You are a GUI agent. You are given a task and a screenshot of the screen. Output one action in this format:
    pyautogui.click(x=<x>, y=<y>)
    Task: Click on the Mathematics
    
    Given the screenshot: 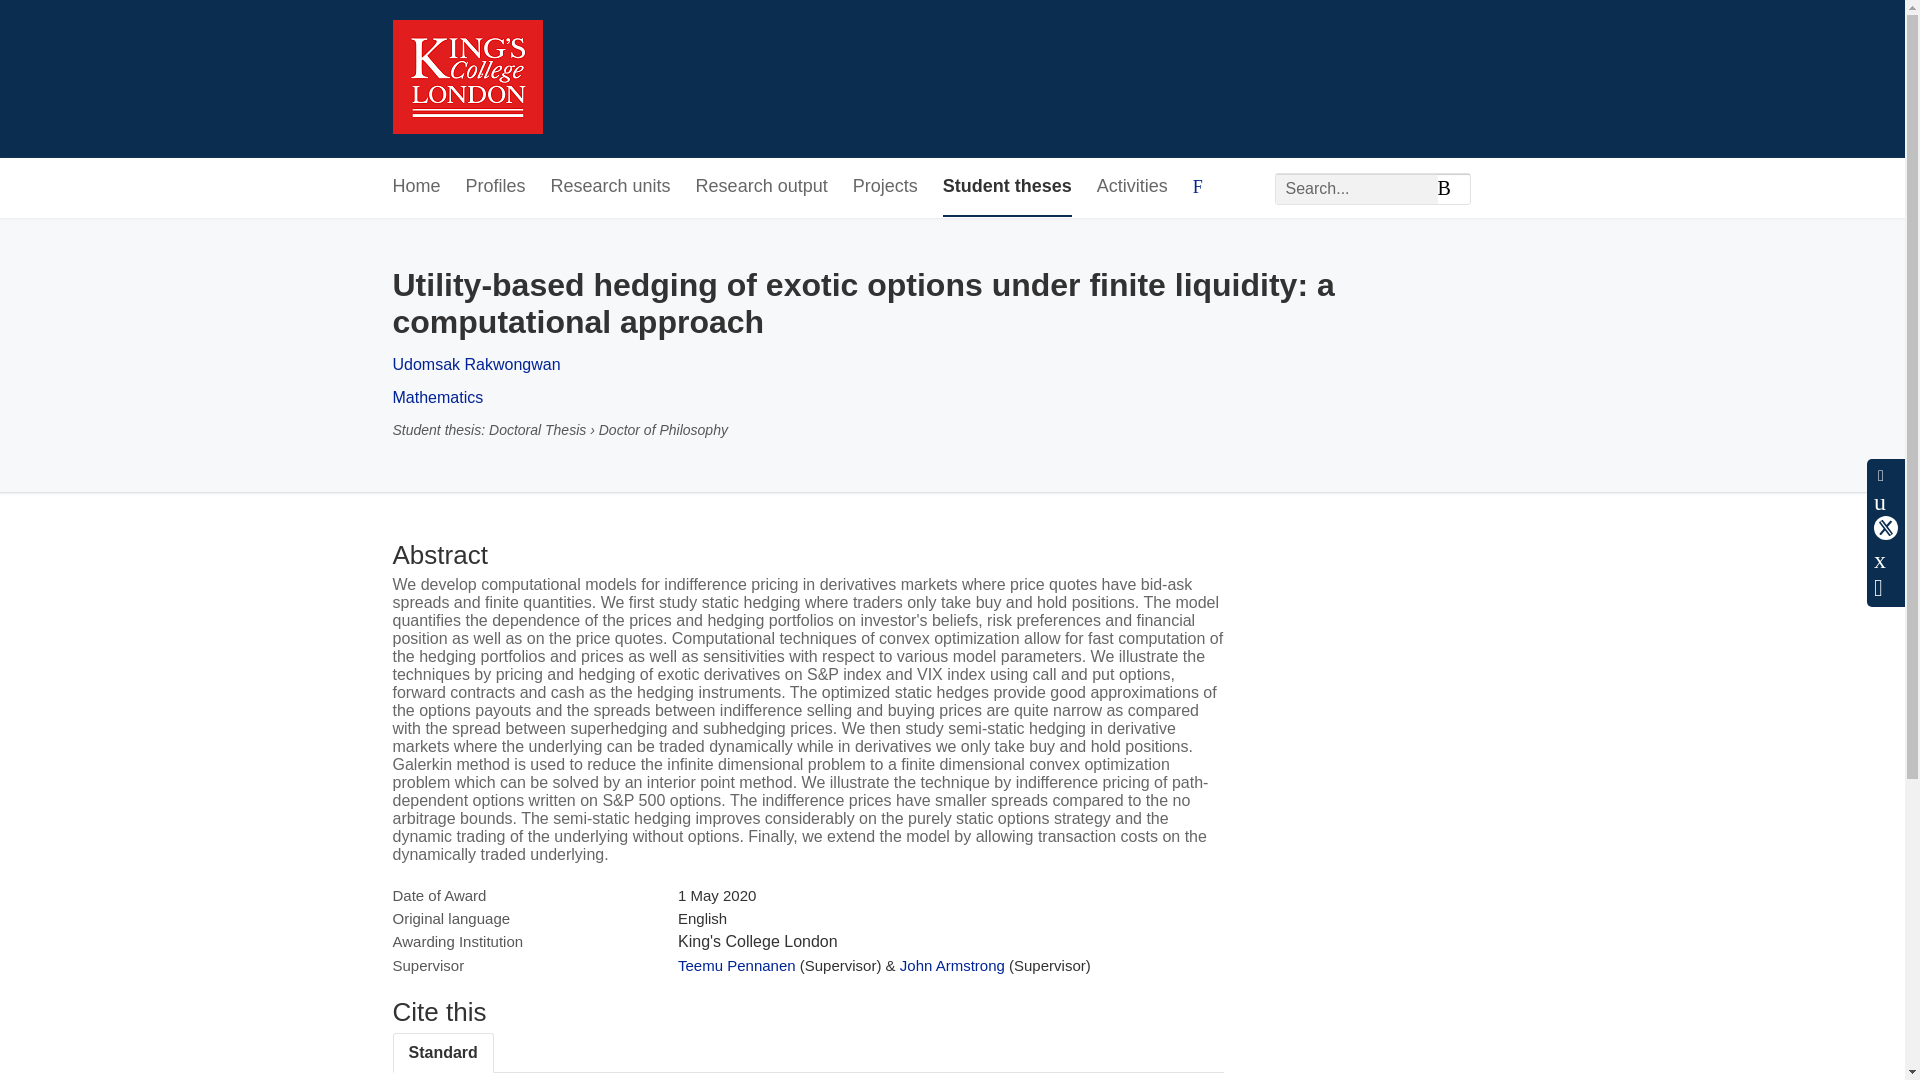 What is the action you would take?
    pyautogui.click(x=437, y=397)
    